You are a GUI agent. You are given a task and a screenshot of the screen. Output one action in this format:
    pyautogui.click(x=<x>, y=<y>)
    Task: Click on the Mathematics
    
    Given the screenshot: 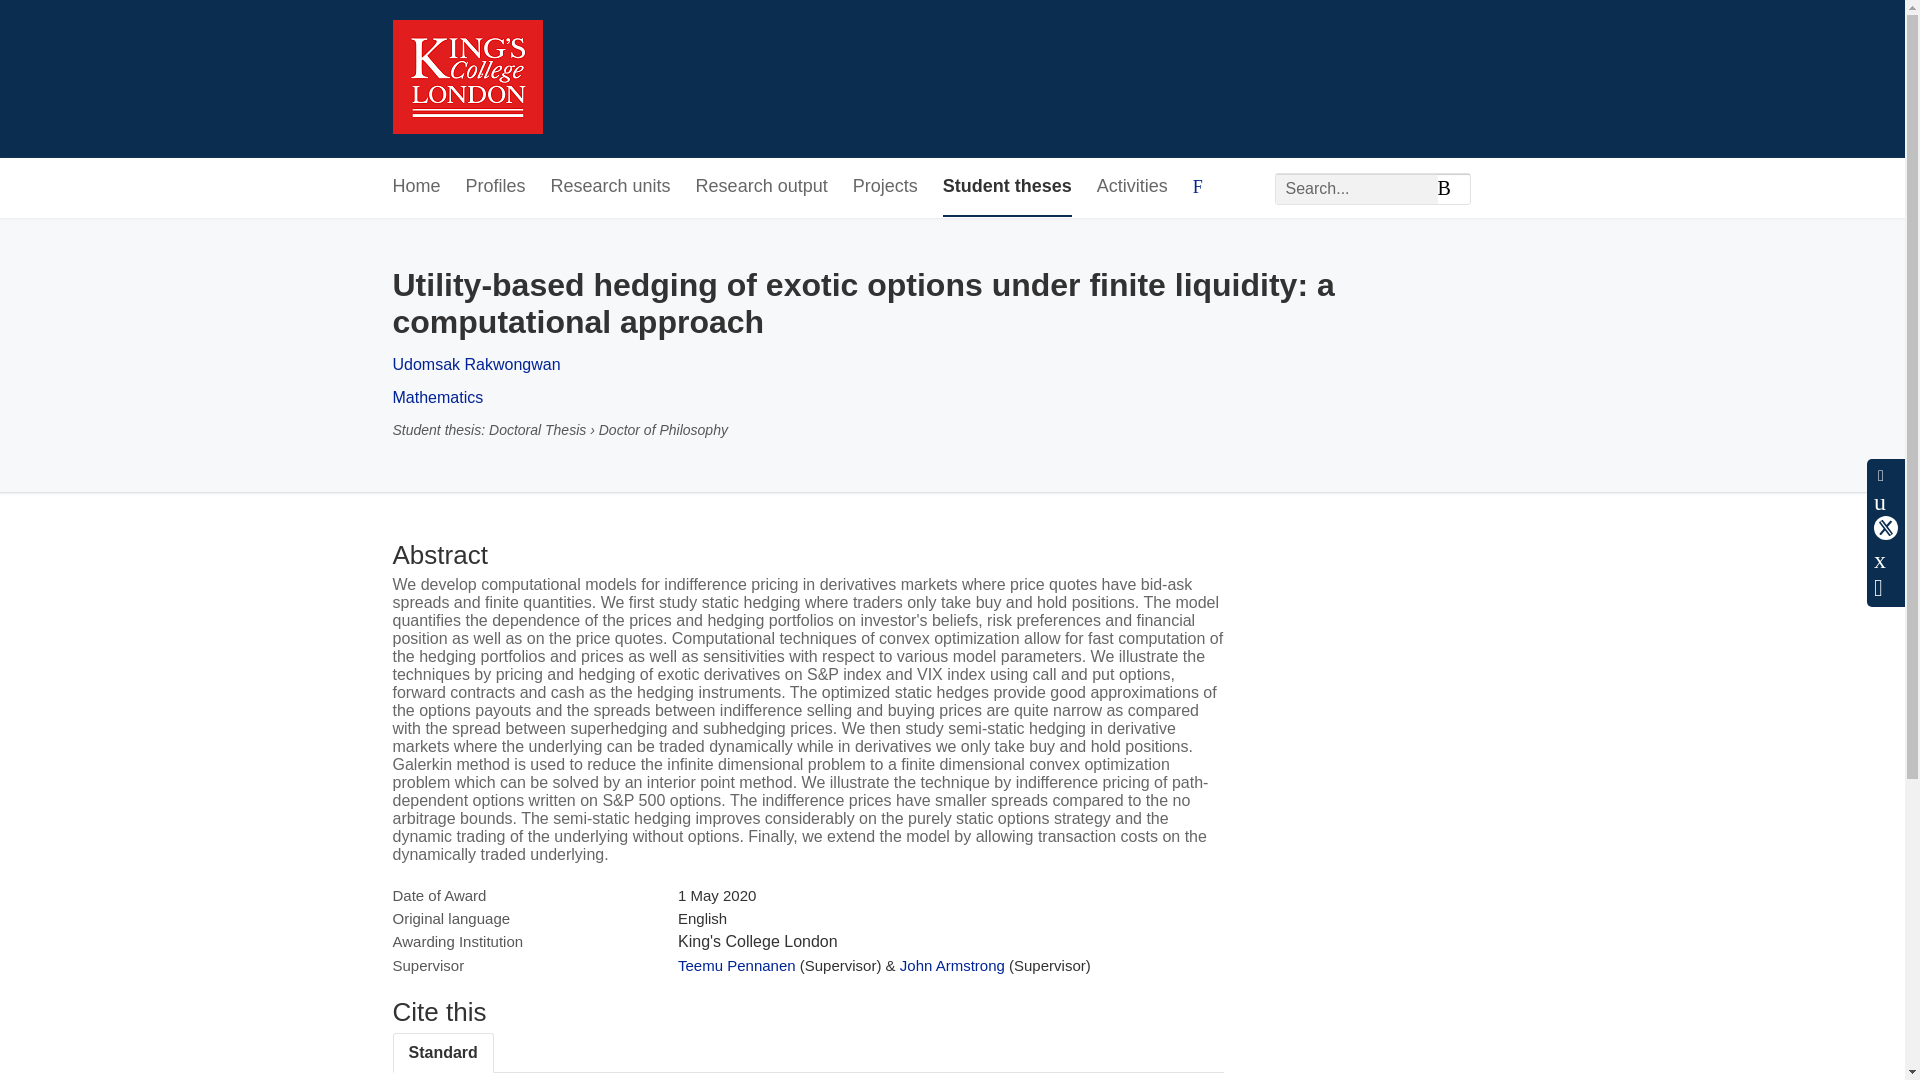 What is the action you would take?
    pyautogui.click(x=437, y=397)
    